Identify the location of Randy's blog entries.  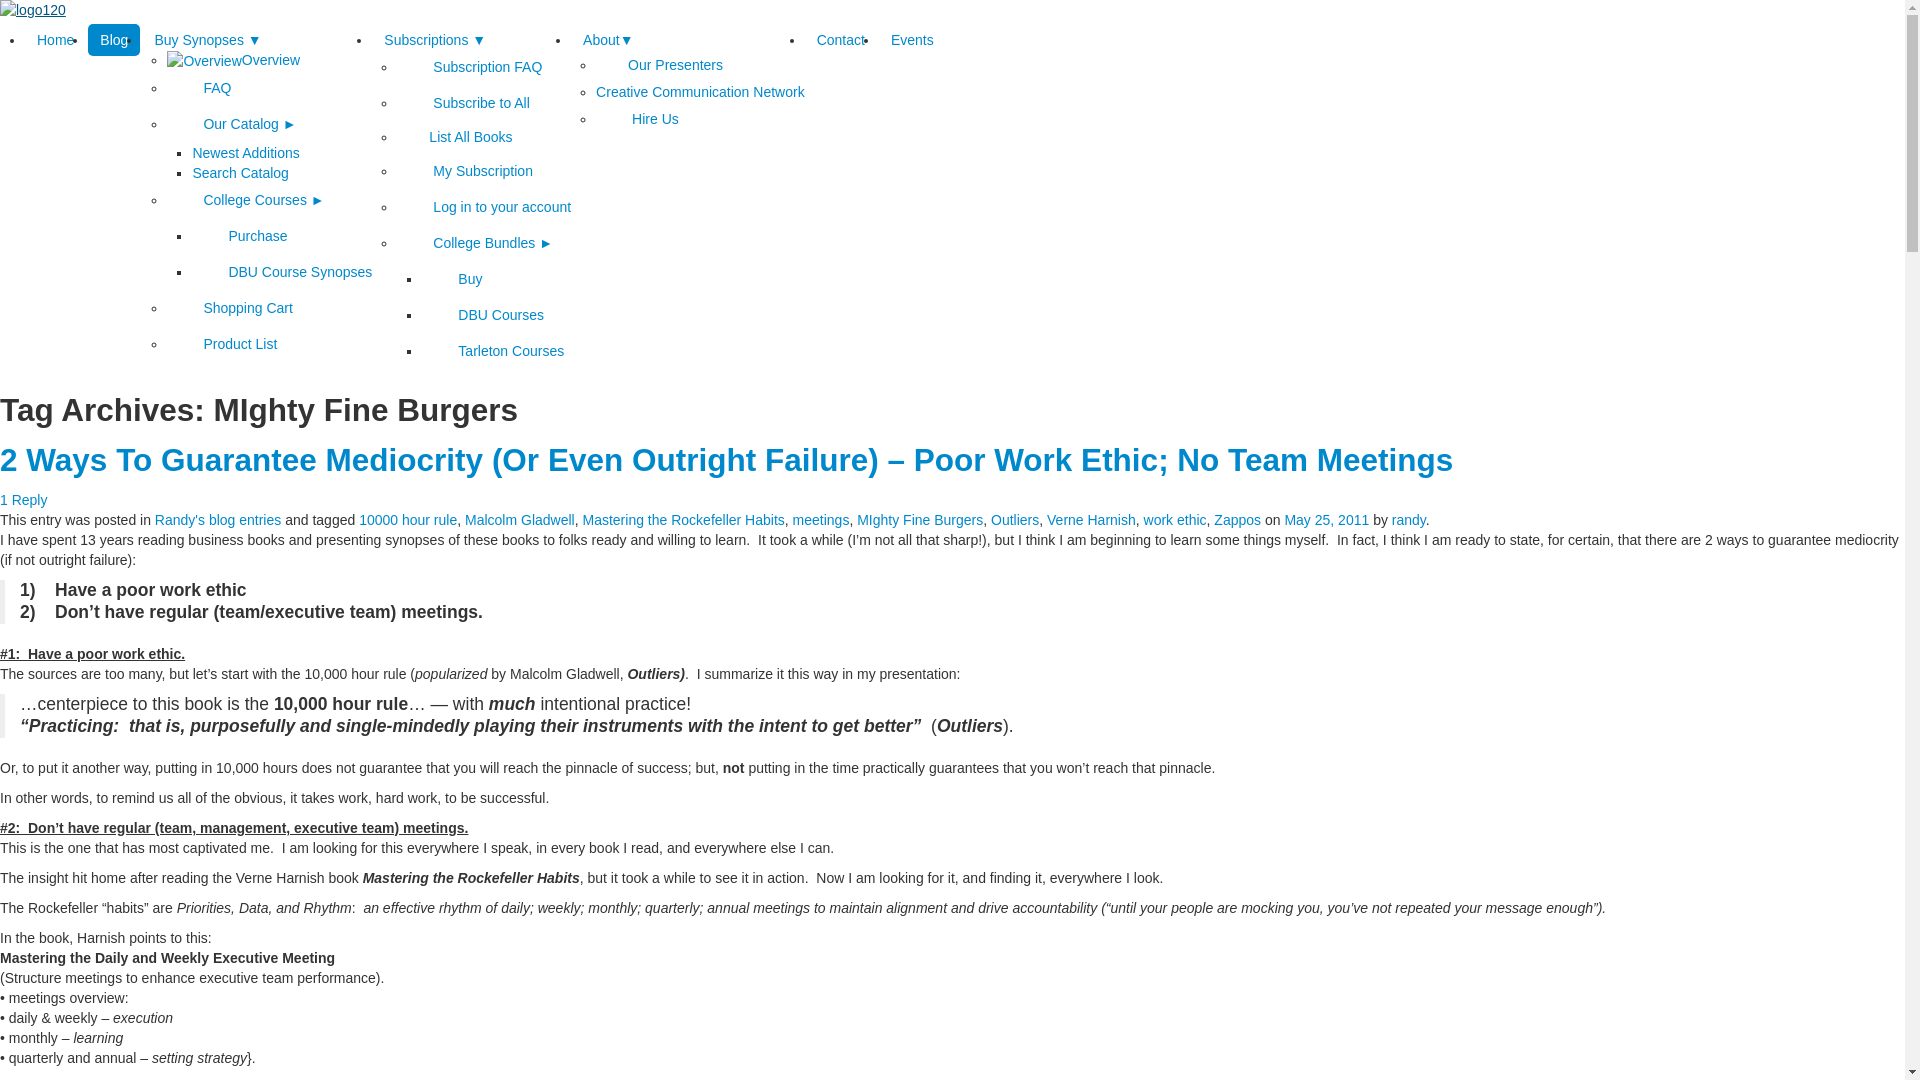
(218, 520).